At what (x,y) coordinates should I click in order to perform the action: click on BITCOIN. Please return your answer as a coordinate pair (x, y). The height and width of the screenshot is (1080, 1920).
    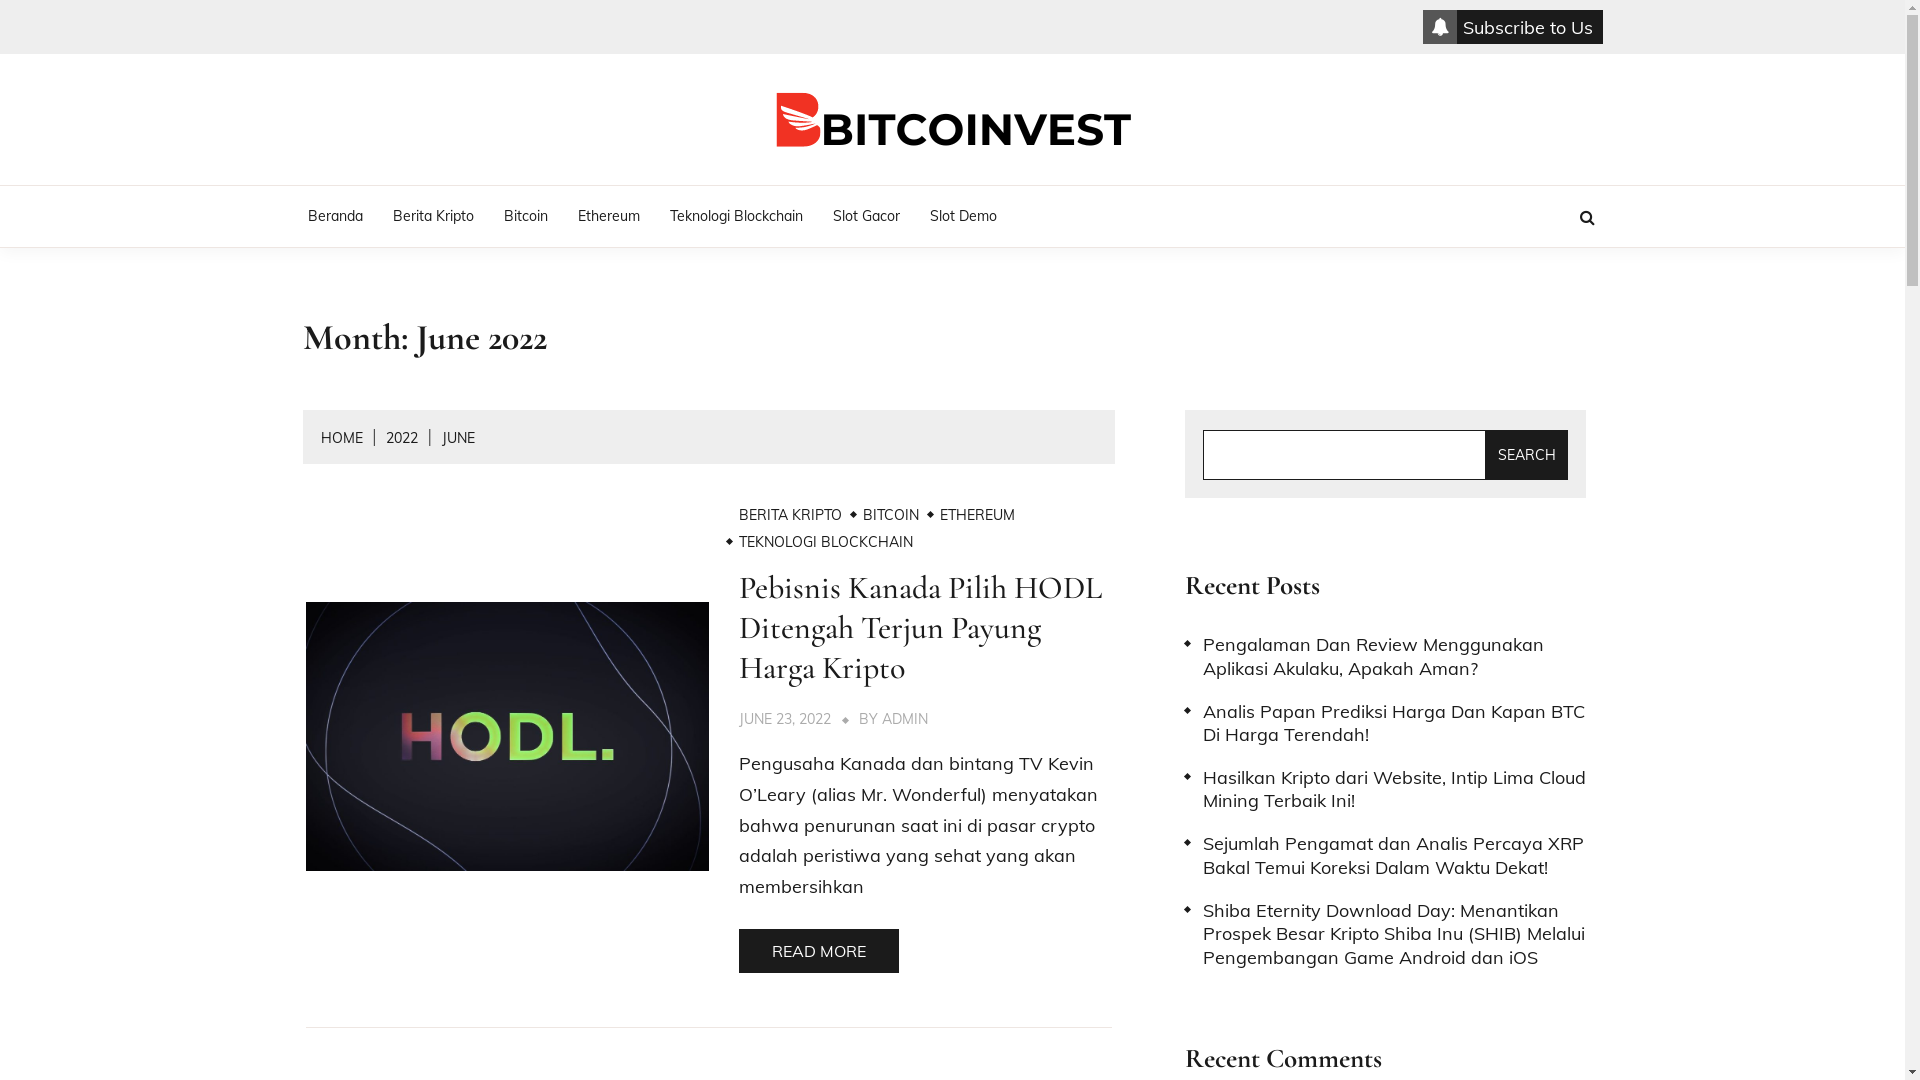
    Looking at the image, I should click on (891, 515).